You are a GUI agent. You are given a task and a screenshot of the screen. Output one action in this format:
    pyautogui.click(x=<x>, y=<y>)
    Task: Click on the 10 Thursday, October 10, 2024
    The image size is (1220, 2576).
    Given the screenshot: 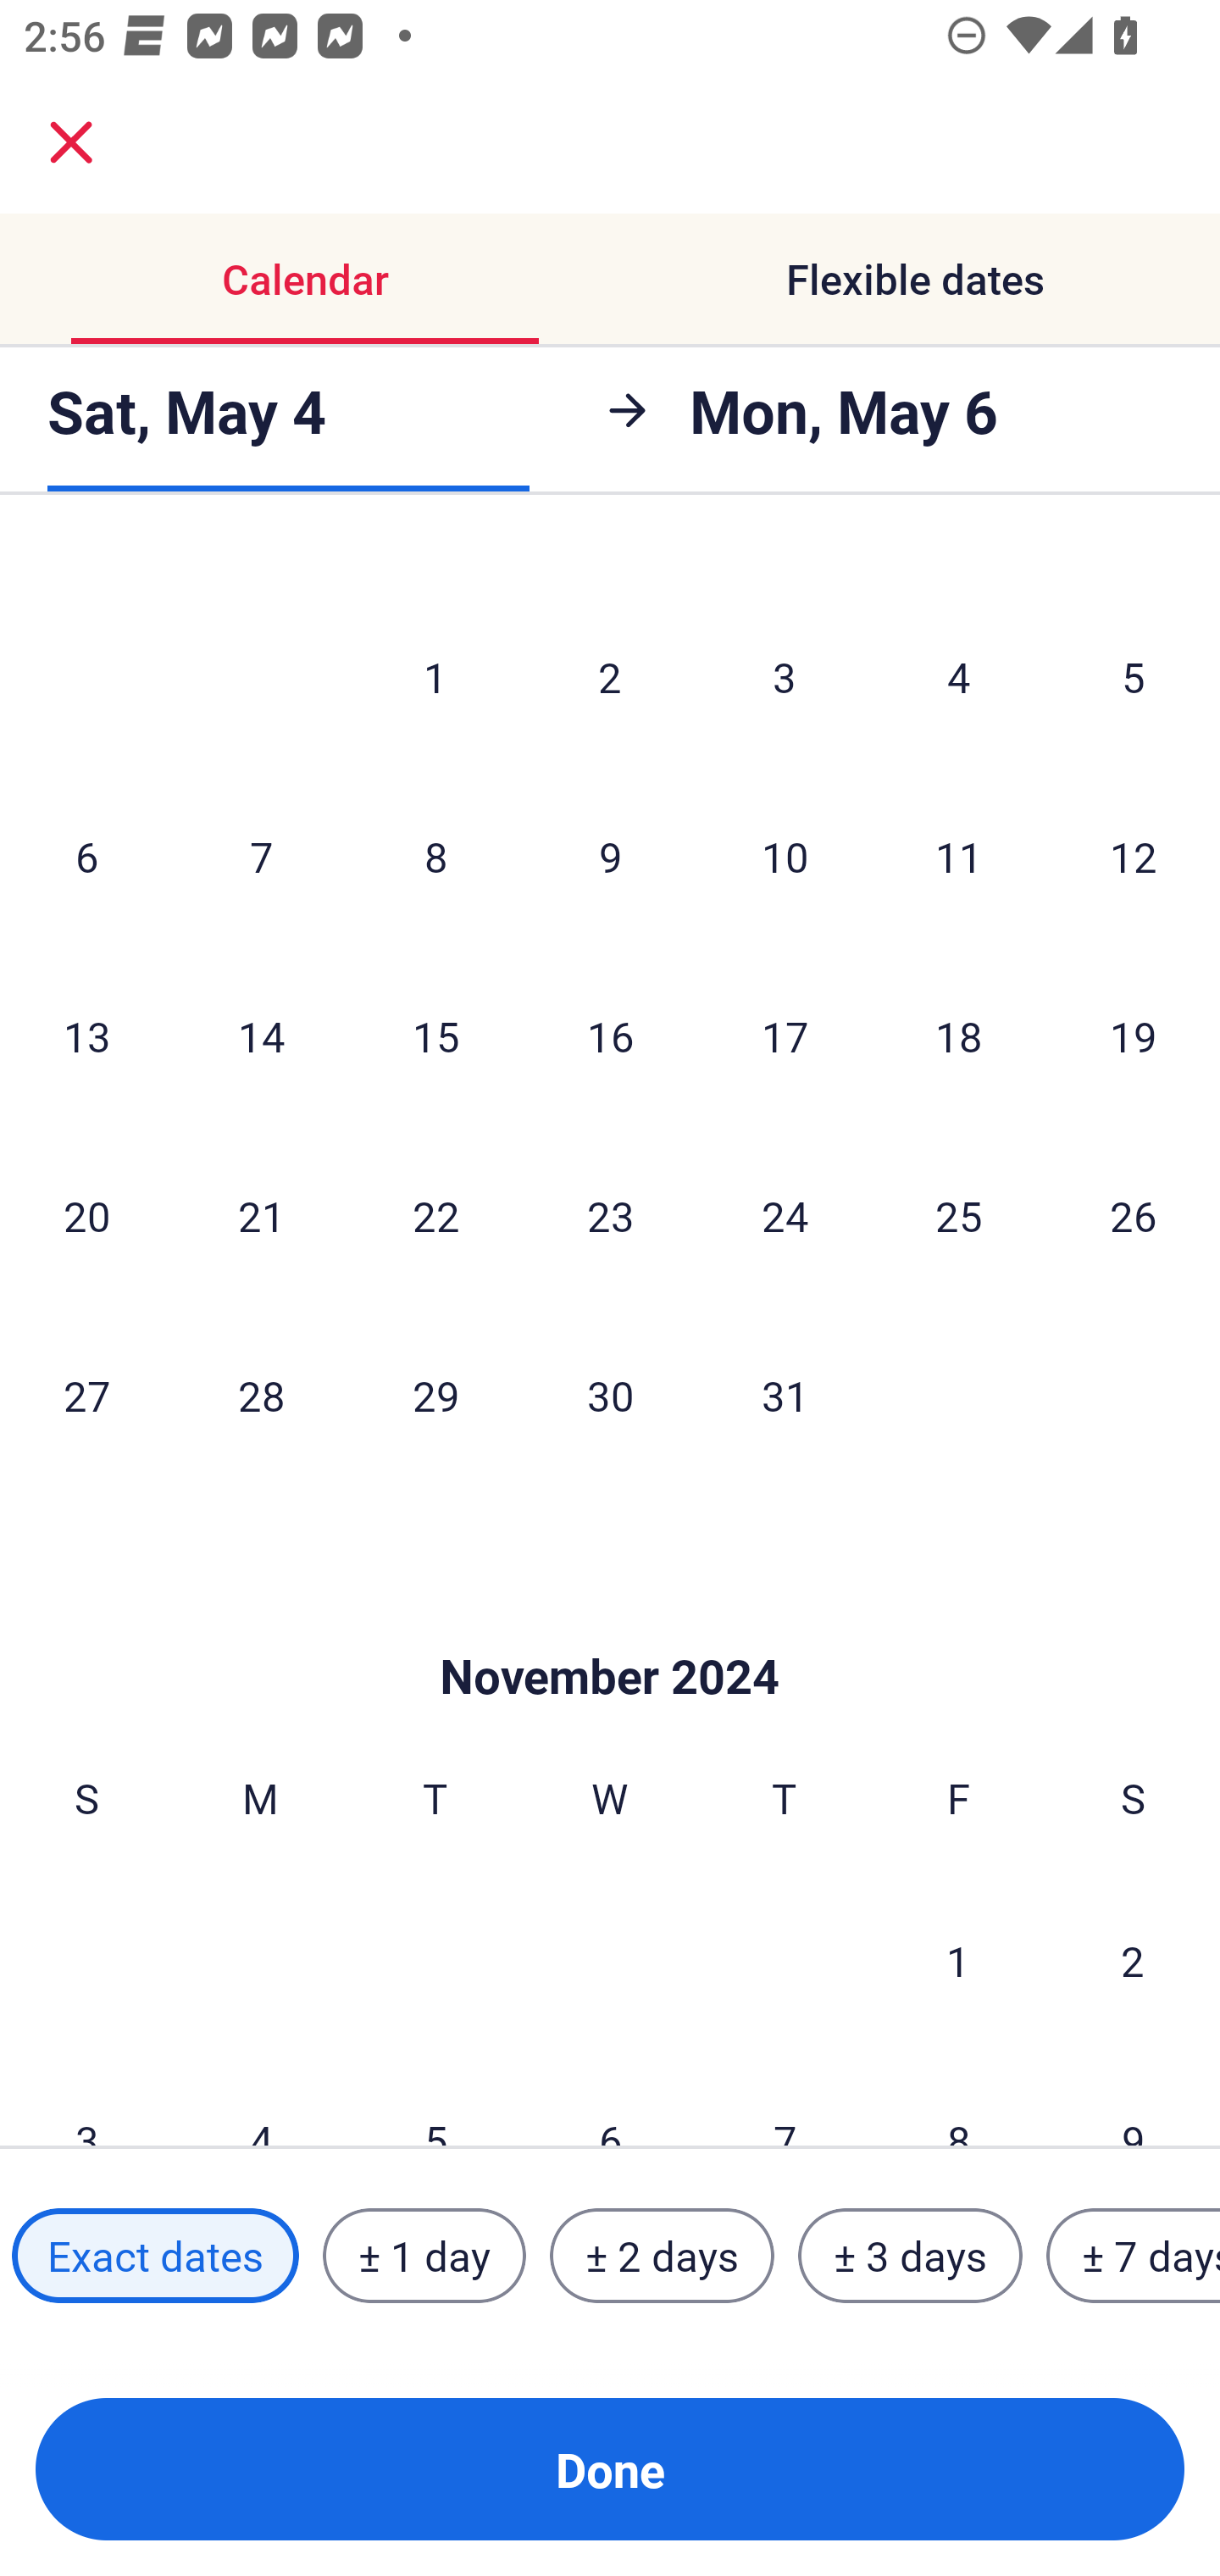 What is the action you would take?
    pyautogui.click(x=785, y=856)
    